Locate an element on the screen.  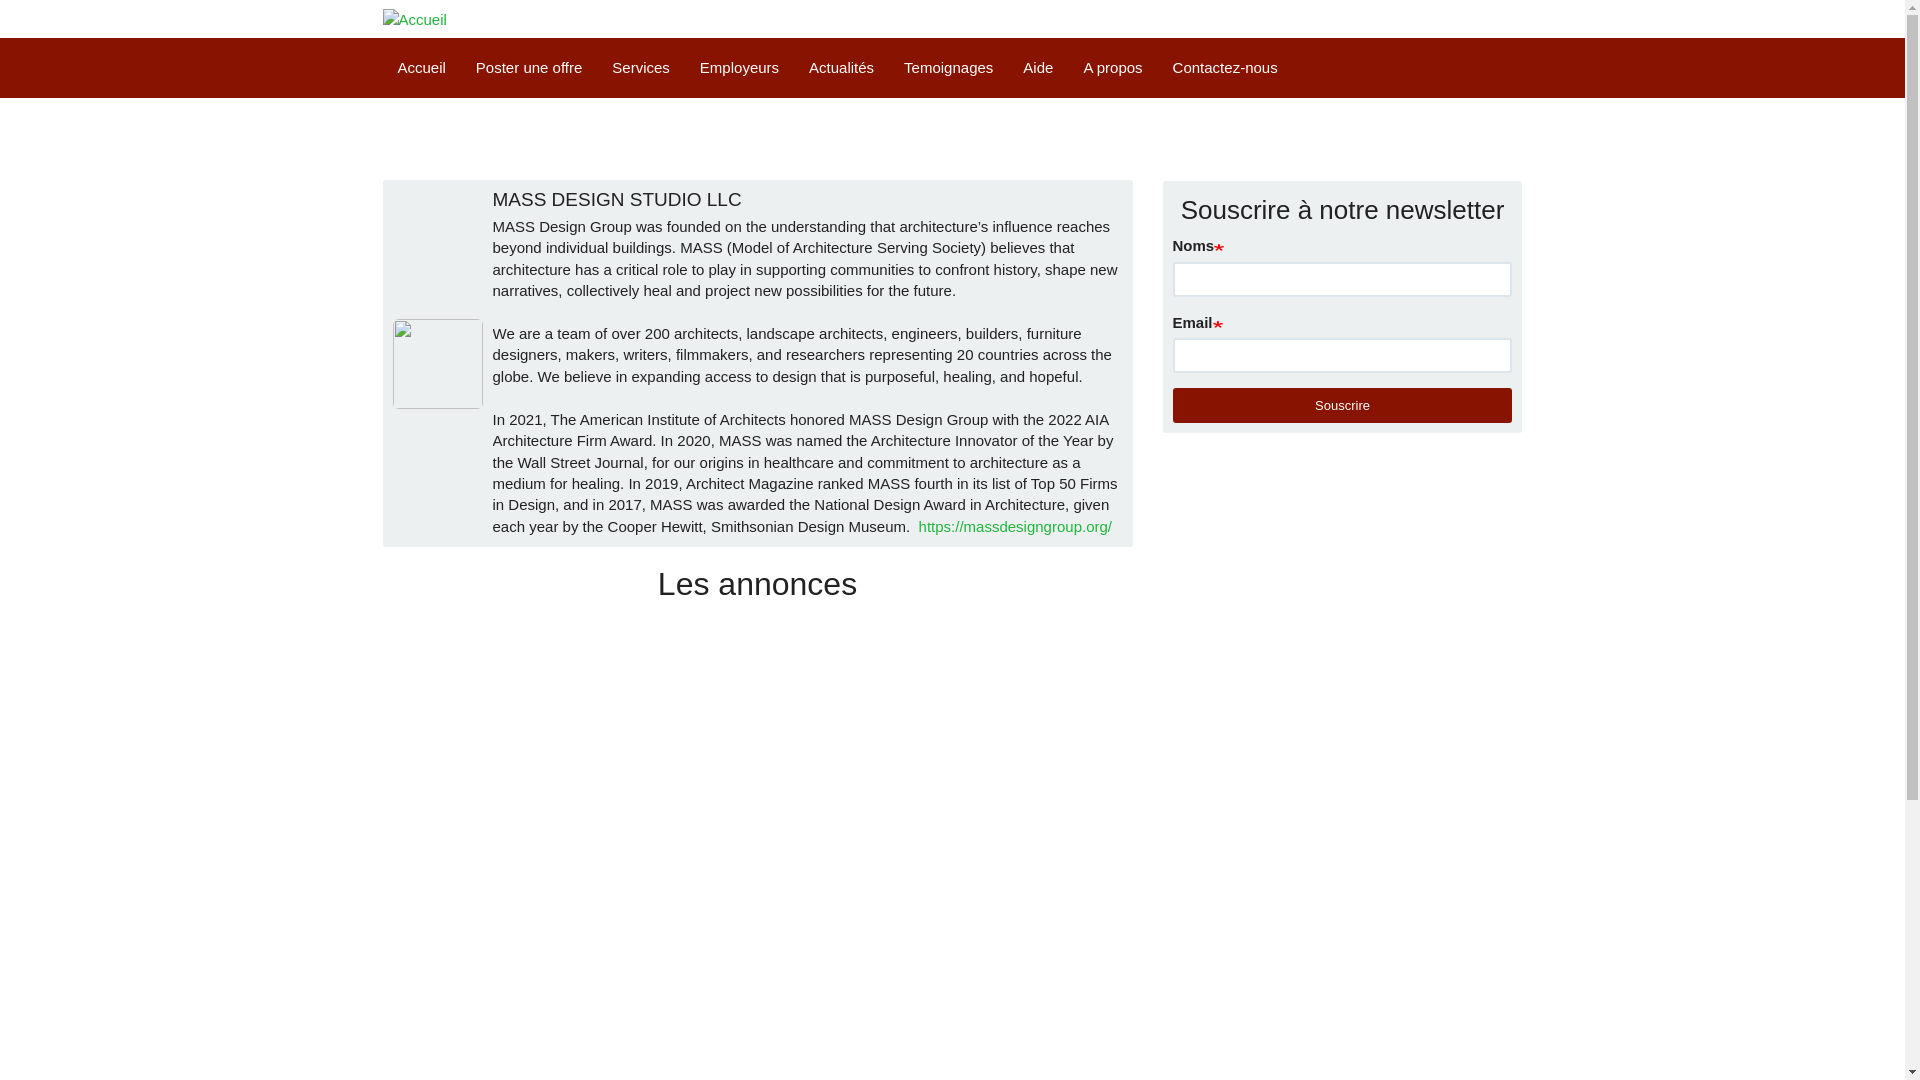
Employeurs is located at coordinates (740, 68).